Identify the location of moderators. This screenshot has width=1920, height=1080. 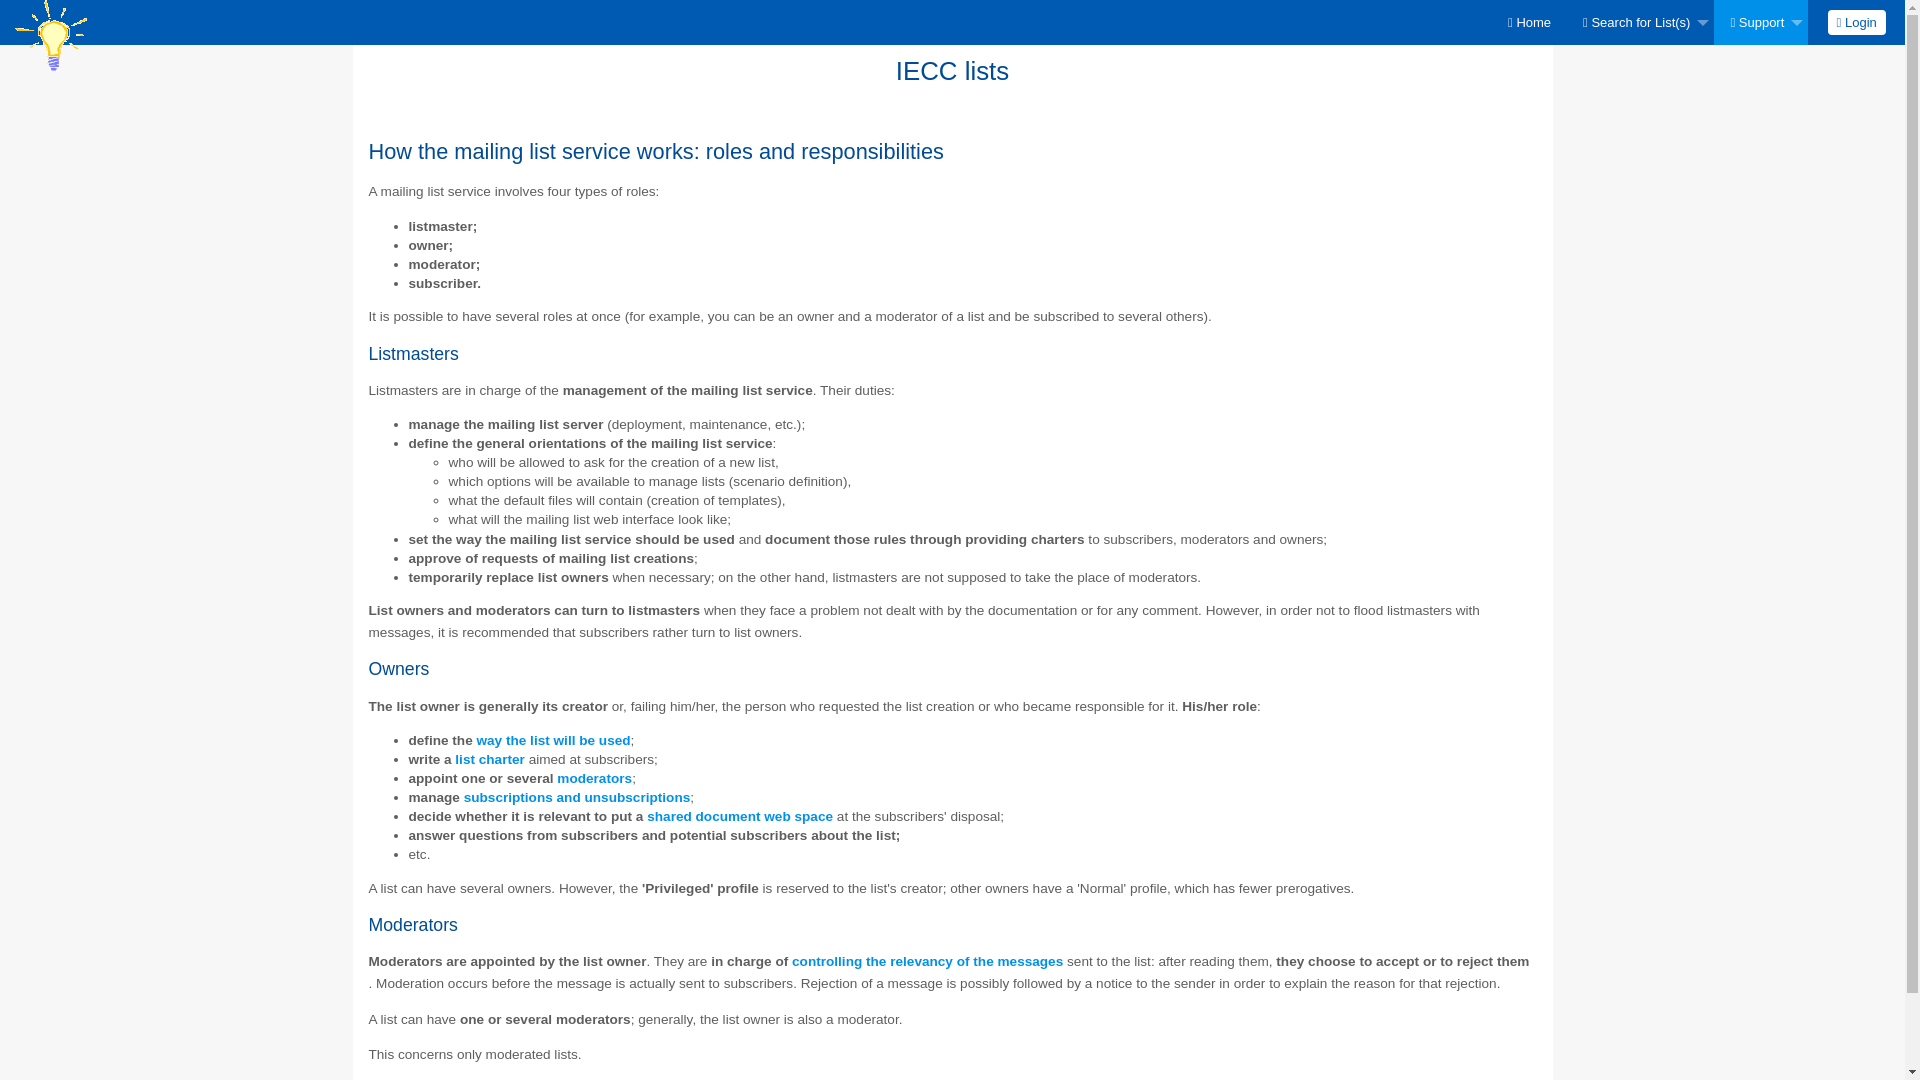
(594, 778).